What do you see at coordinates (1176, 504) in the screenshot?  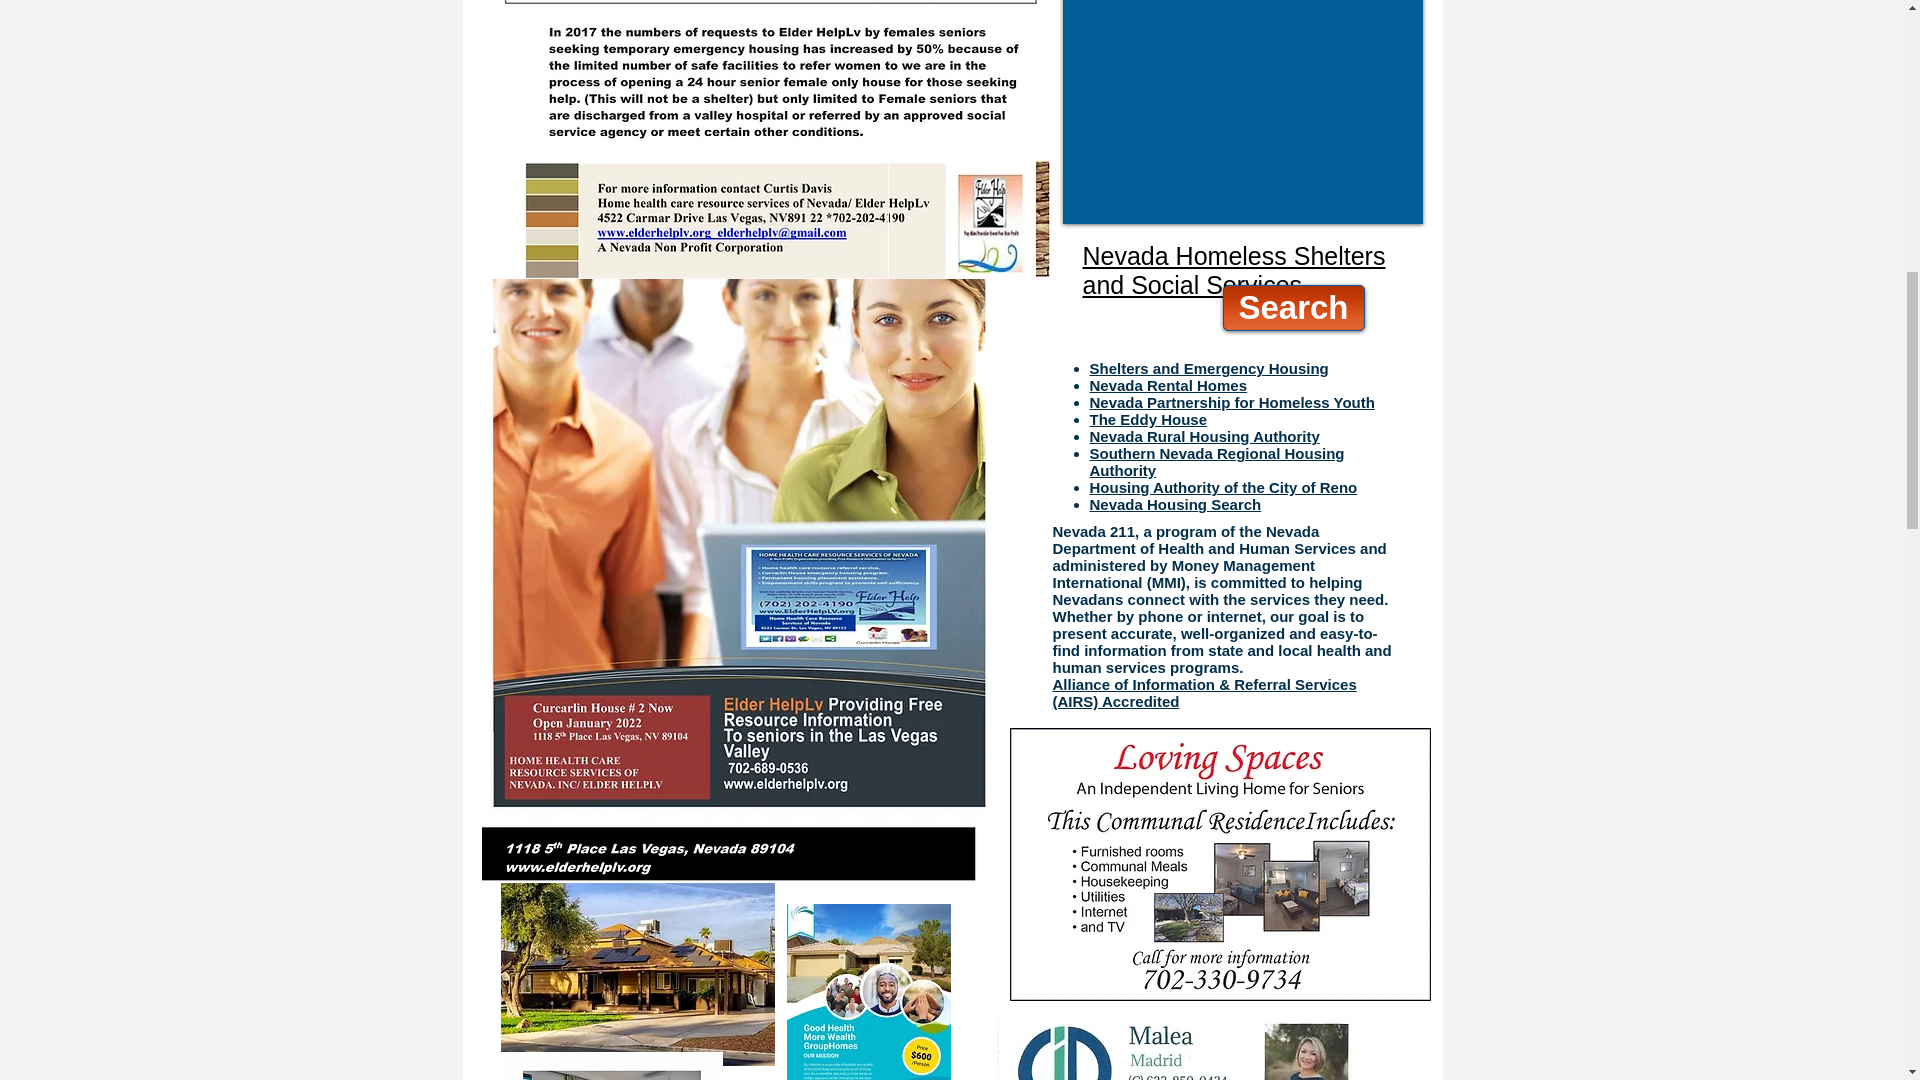 I see `Nevada Housing Search` at bounding box center [1176, 504].